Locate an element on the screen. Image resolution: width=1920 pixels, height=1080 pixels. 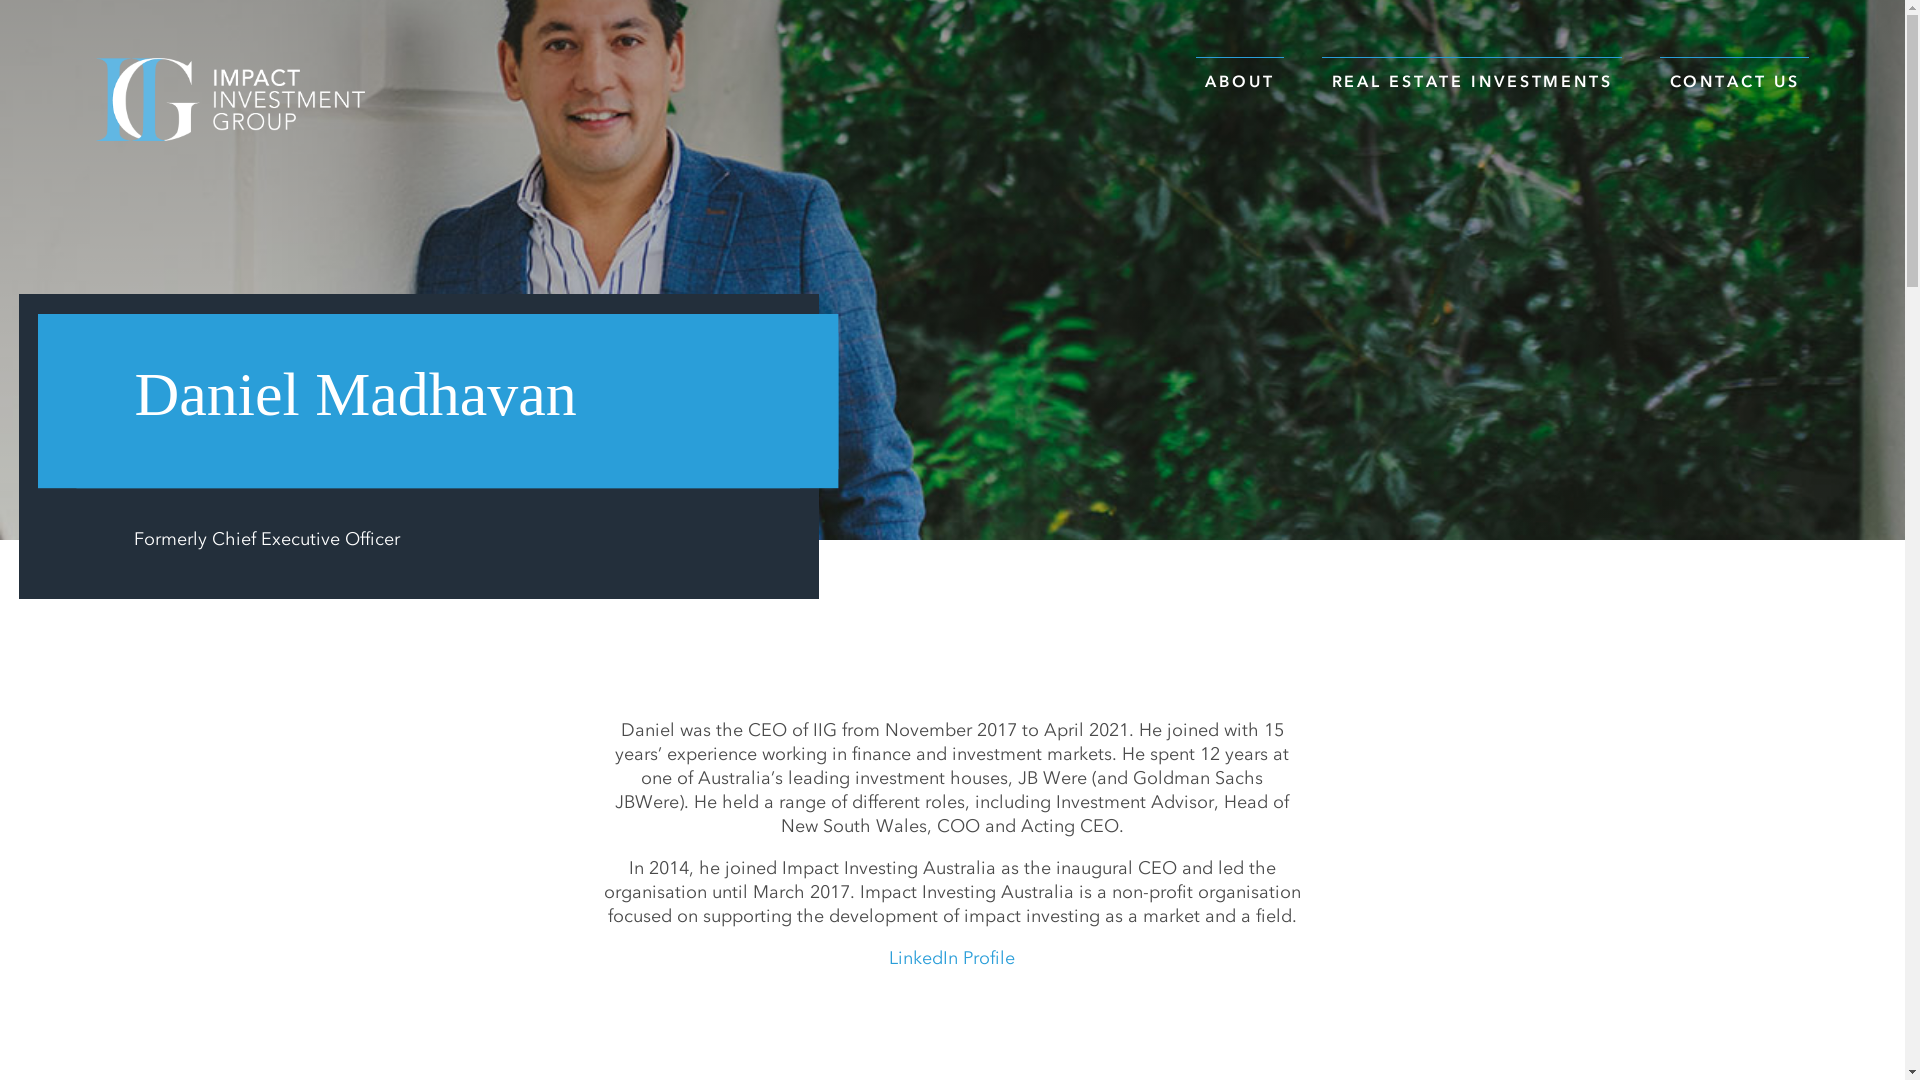
ABOUT is located at coordinates (1240, 76).